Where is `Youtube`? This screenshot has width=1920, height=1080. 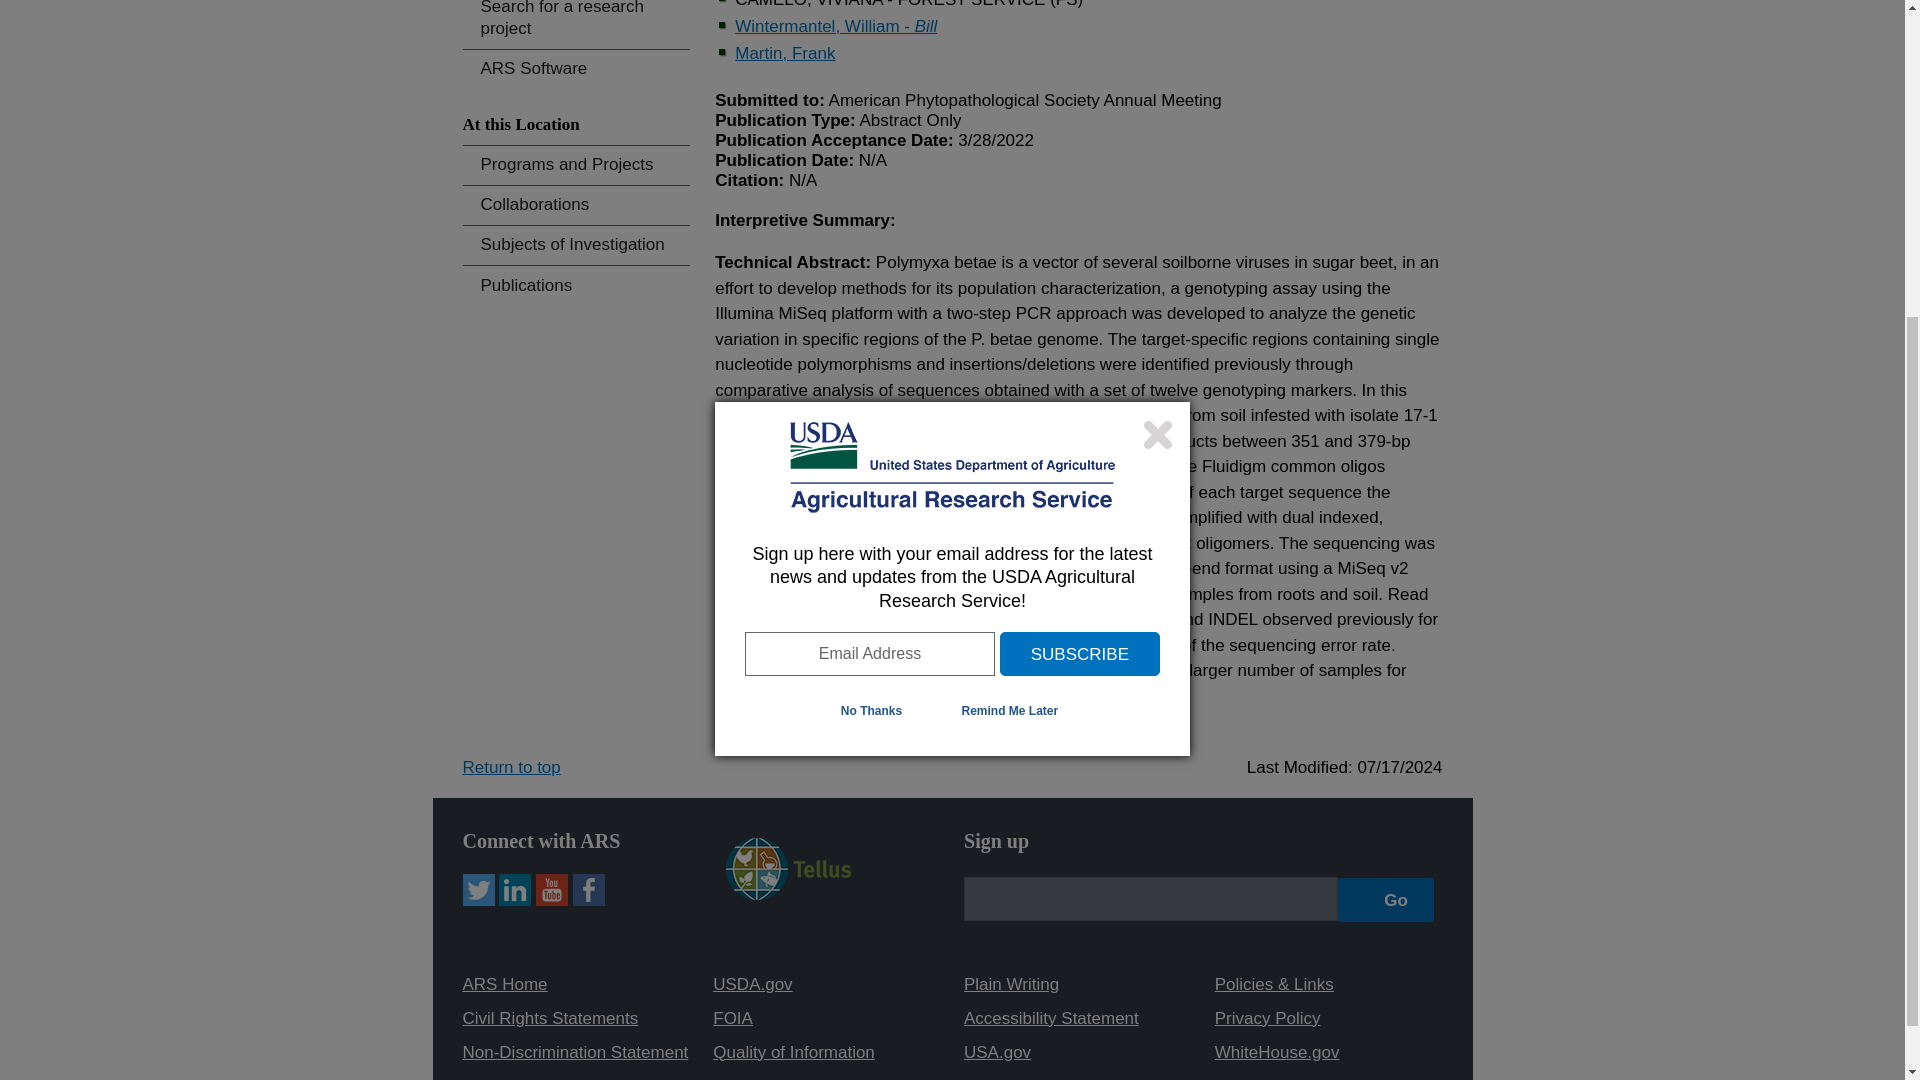 Youtube is located at coordinates (552, 890).